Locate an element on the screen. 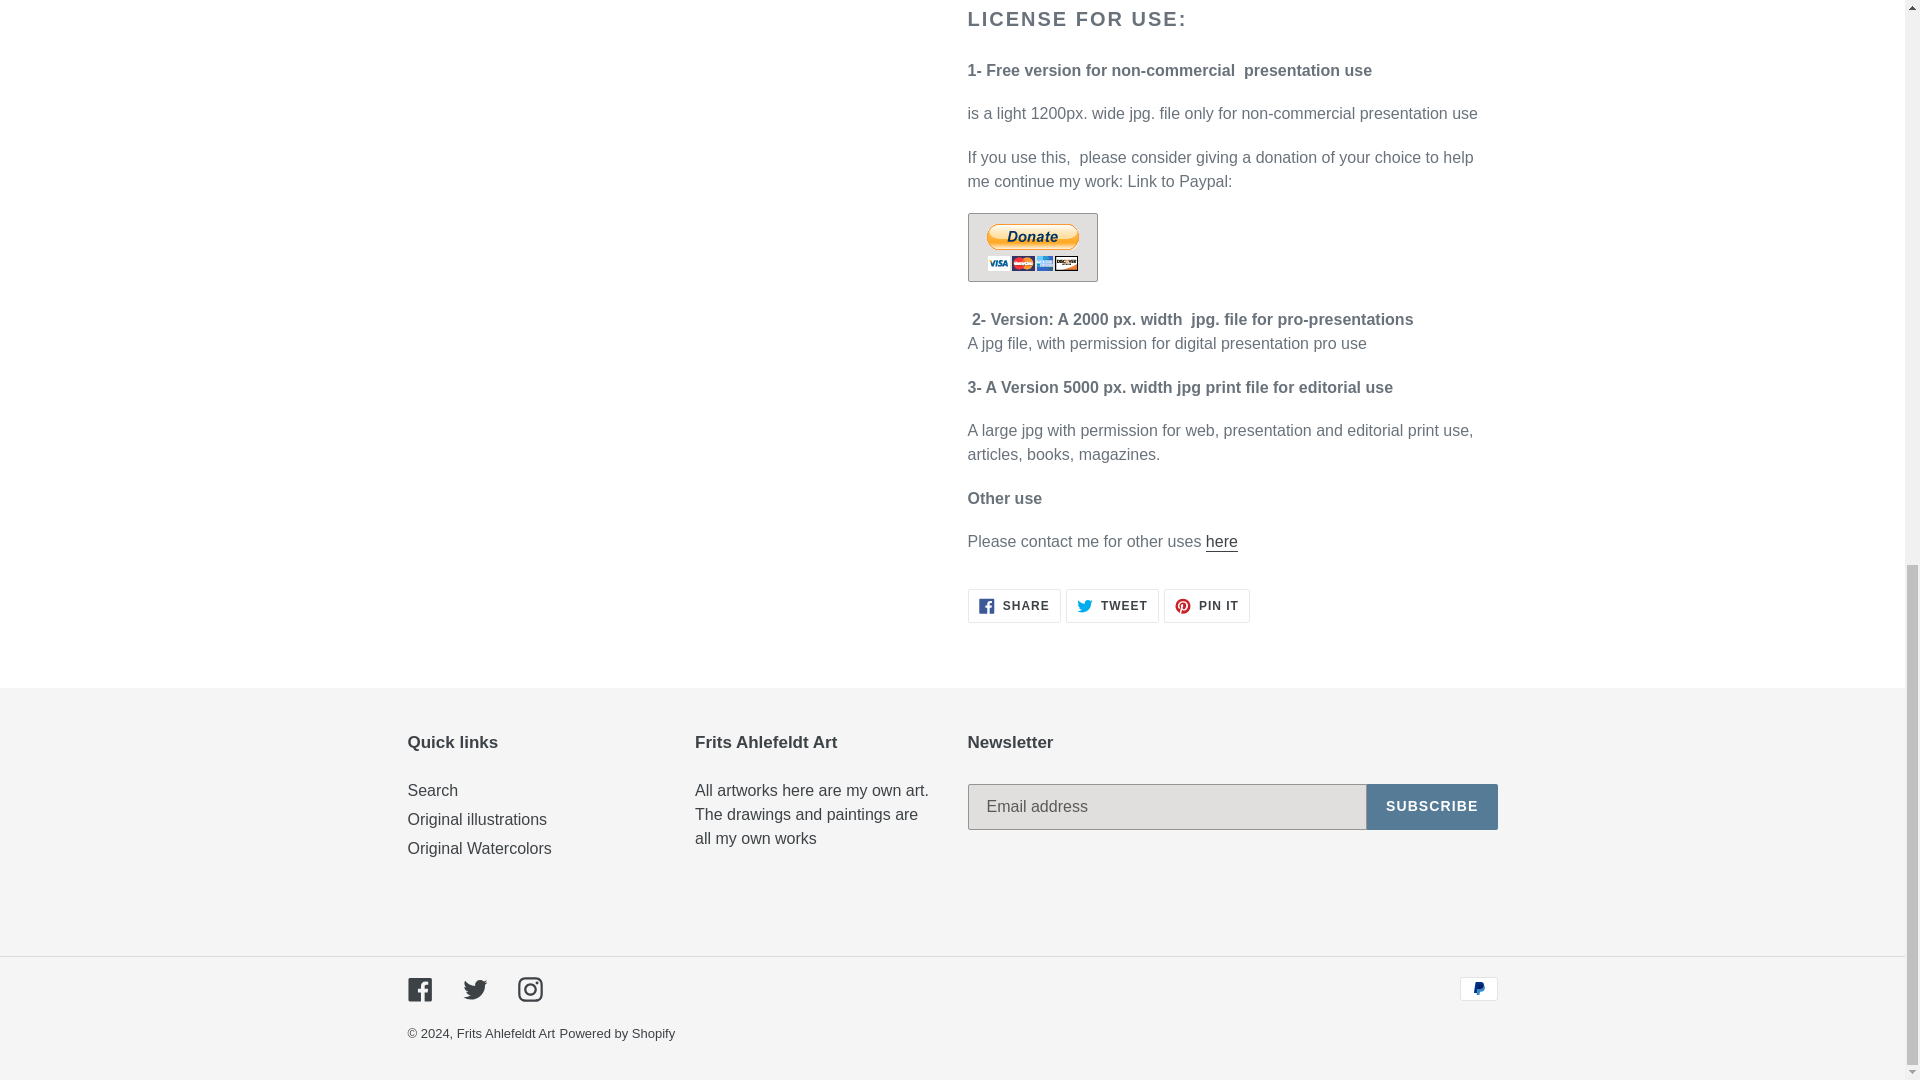  Instagram is located at coordinates (530, 990).